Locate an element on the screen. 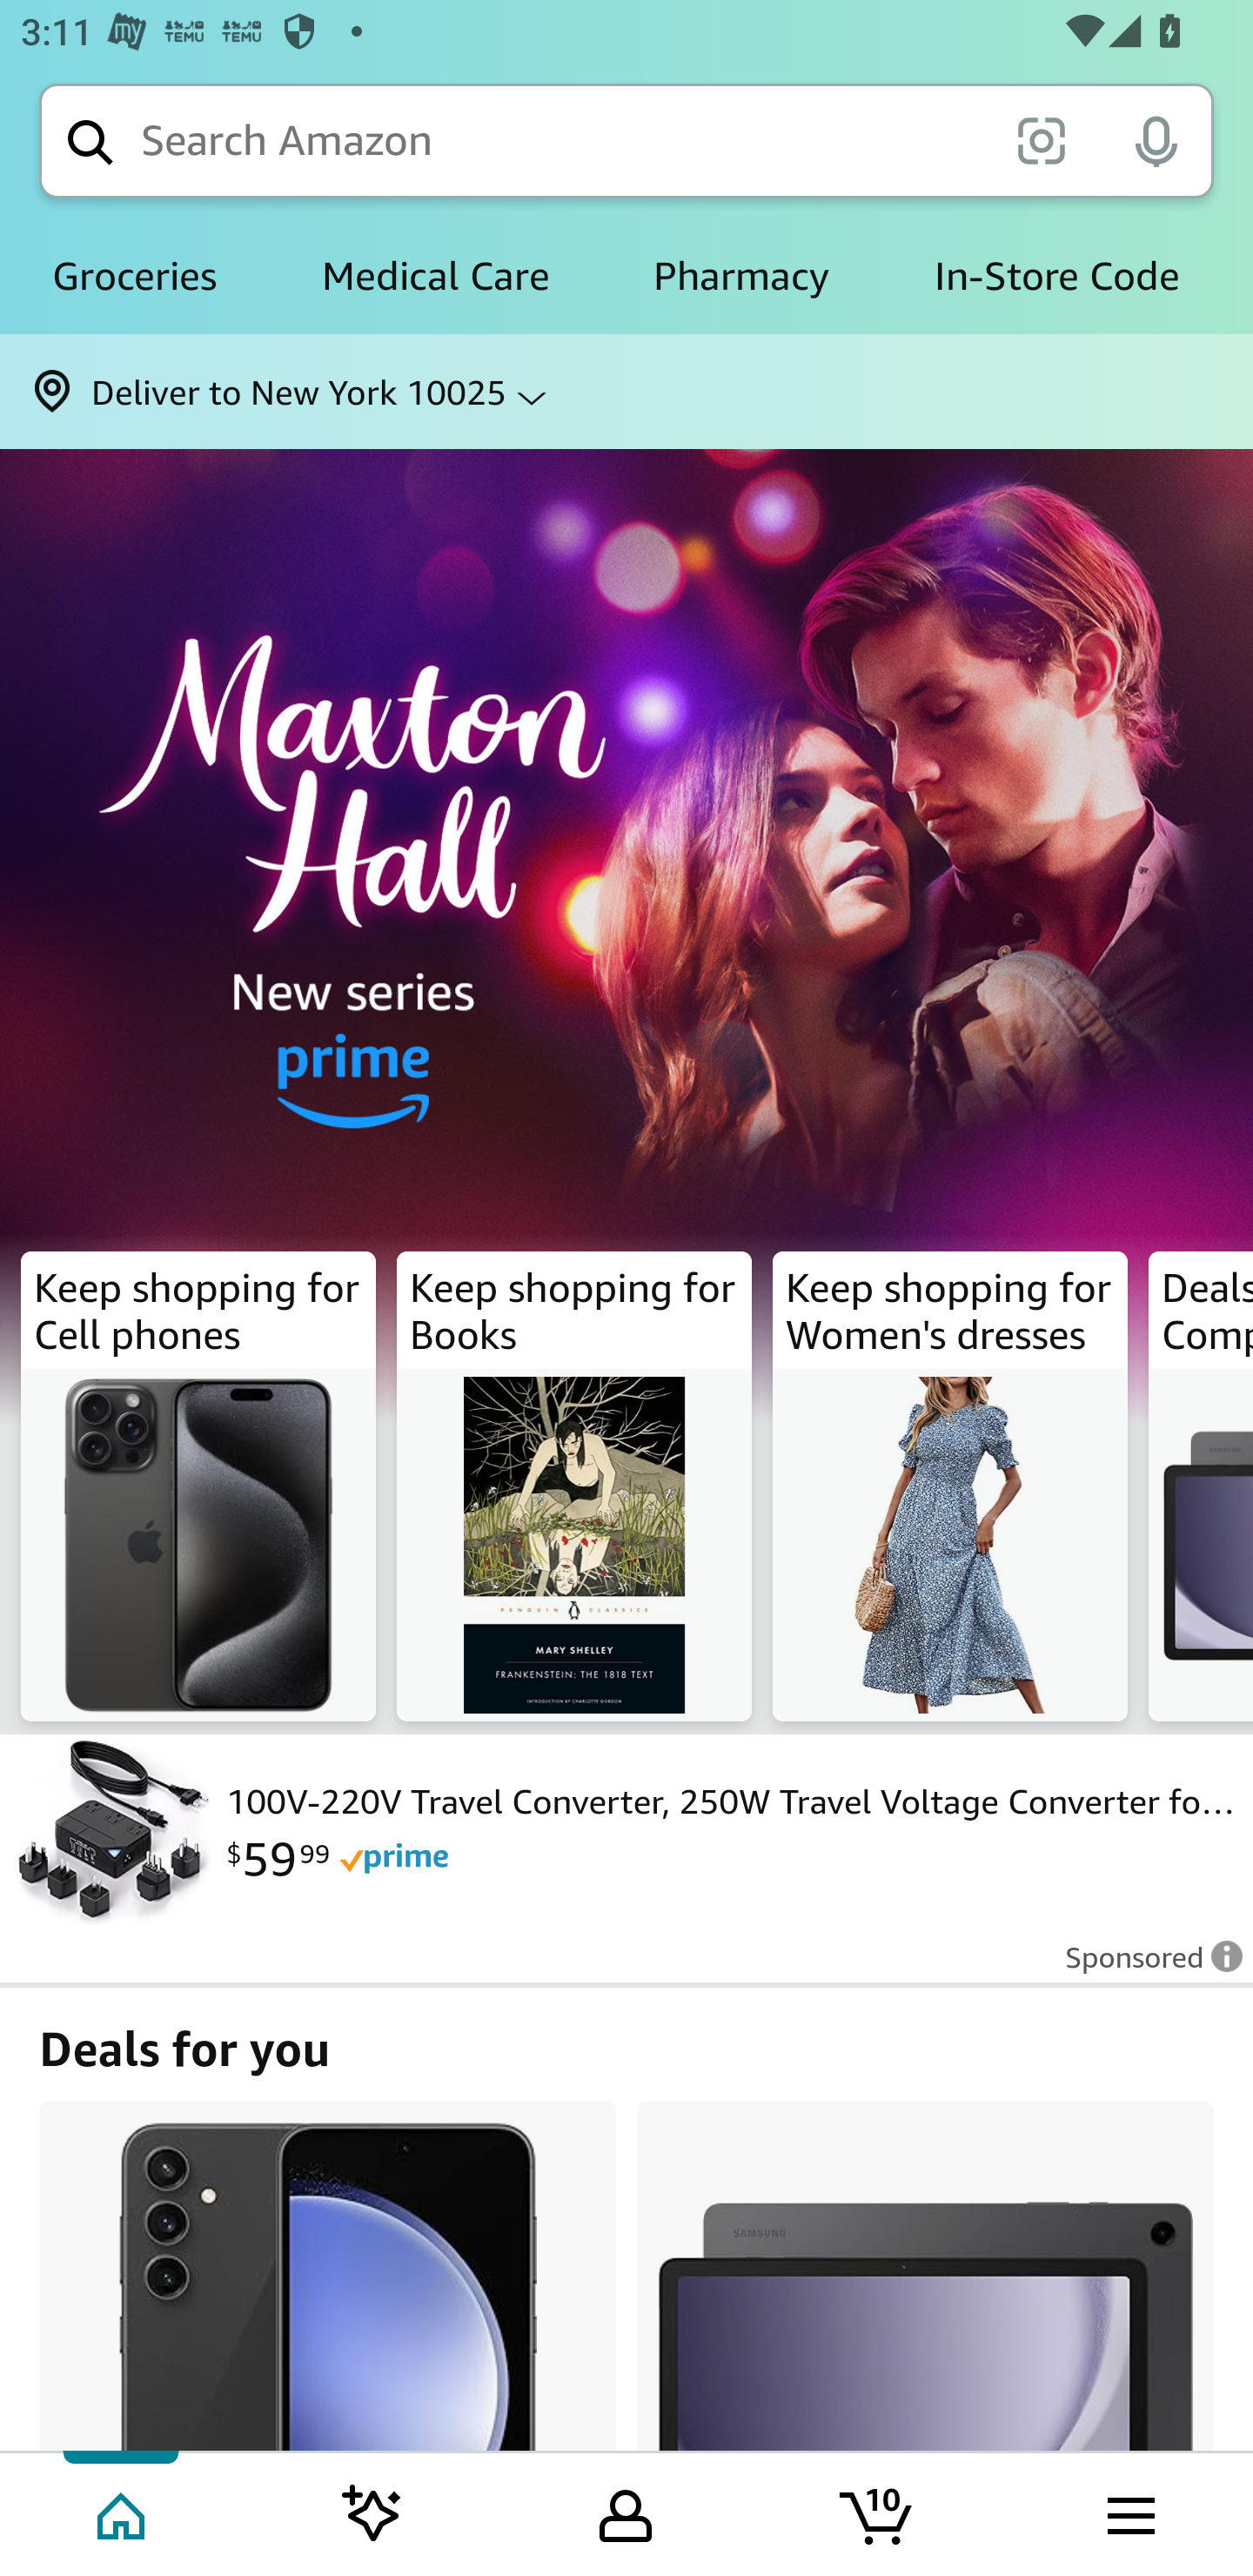  Inspire feed Tab 2 of 5 is located at coordinates (372, 2512).